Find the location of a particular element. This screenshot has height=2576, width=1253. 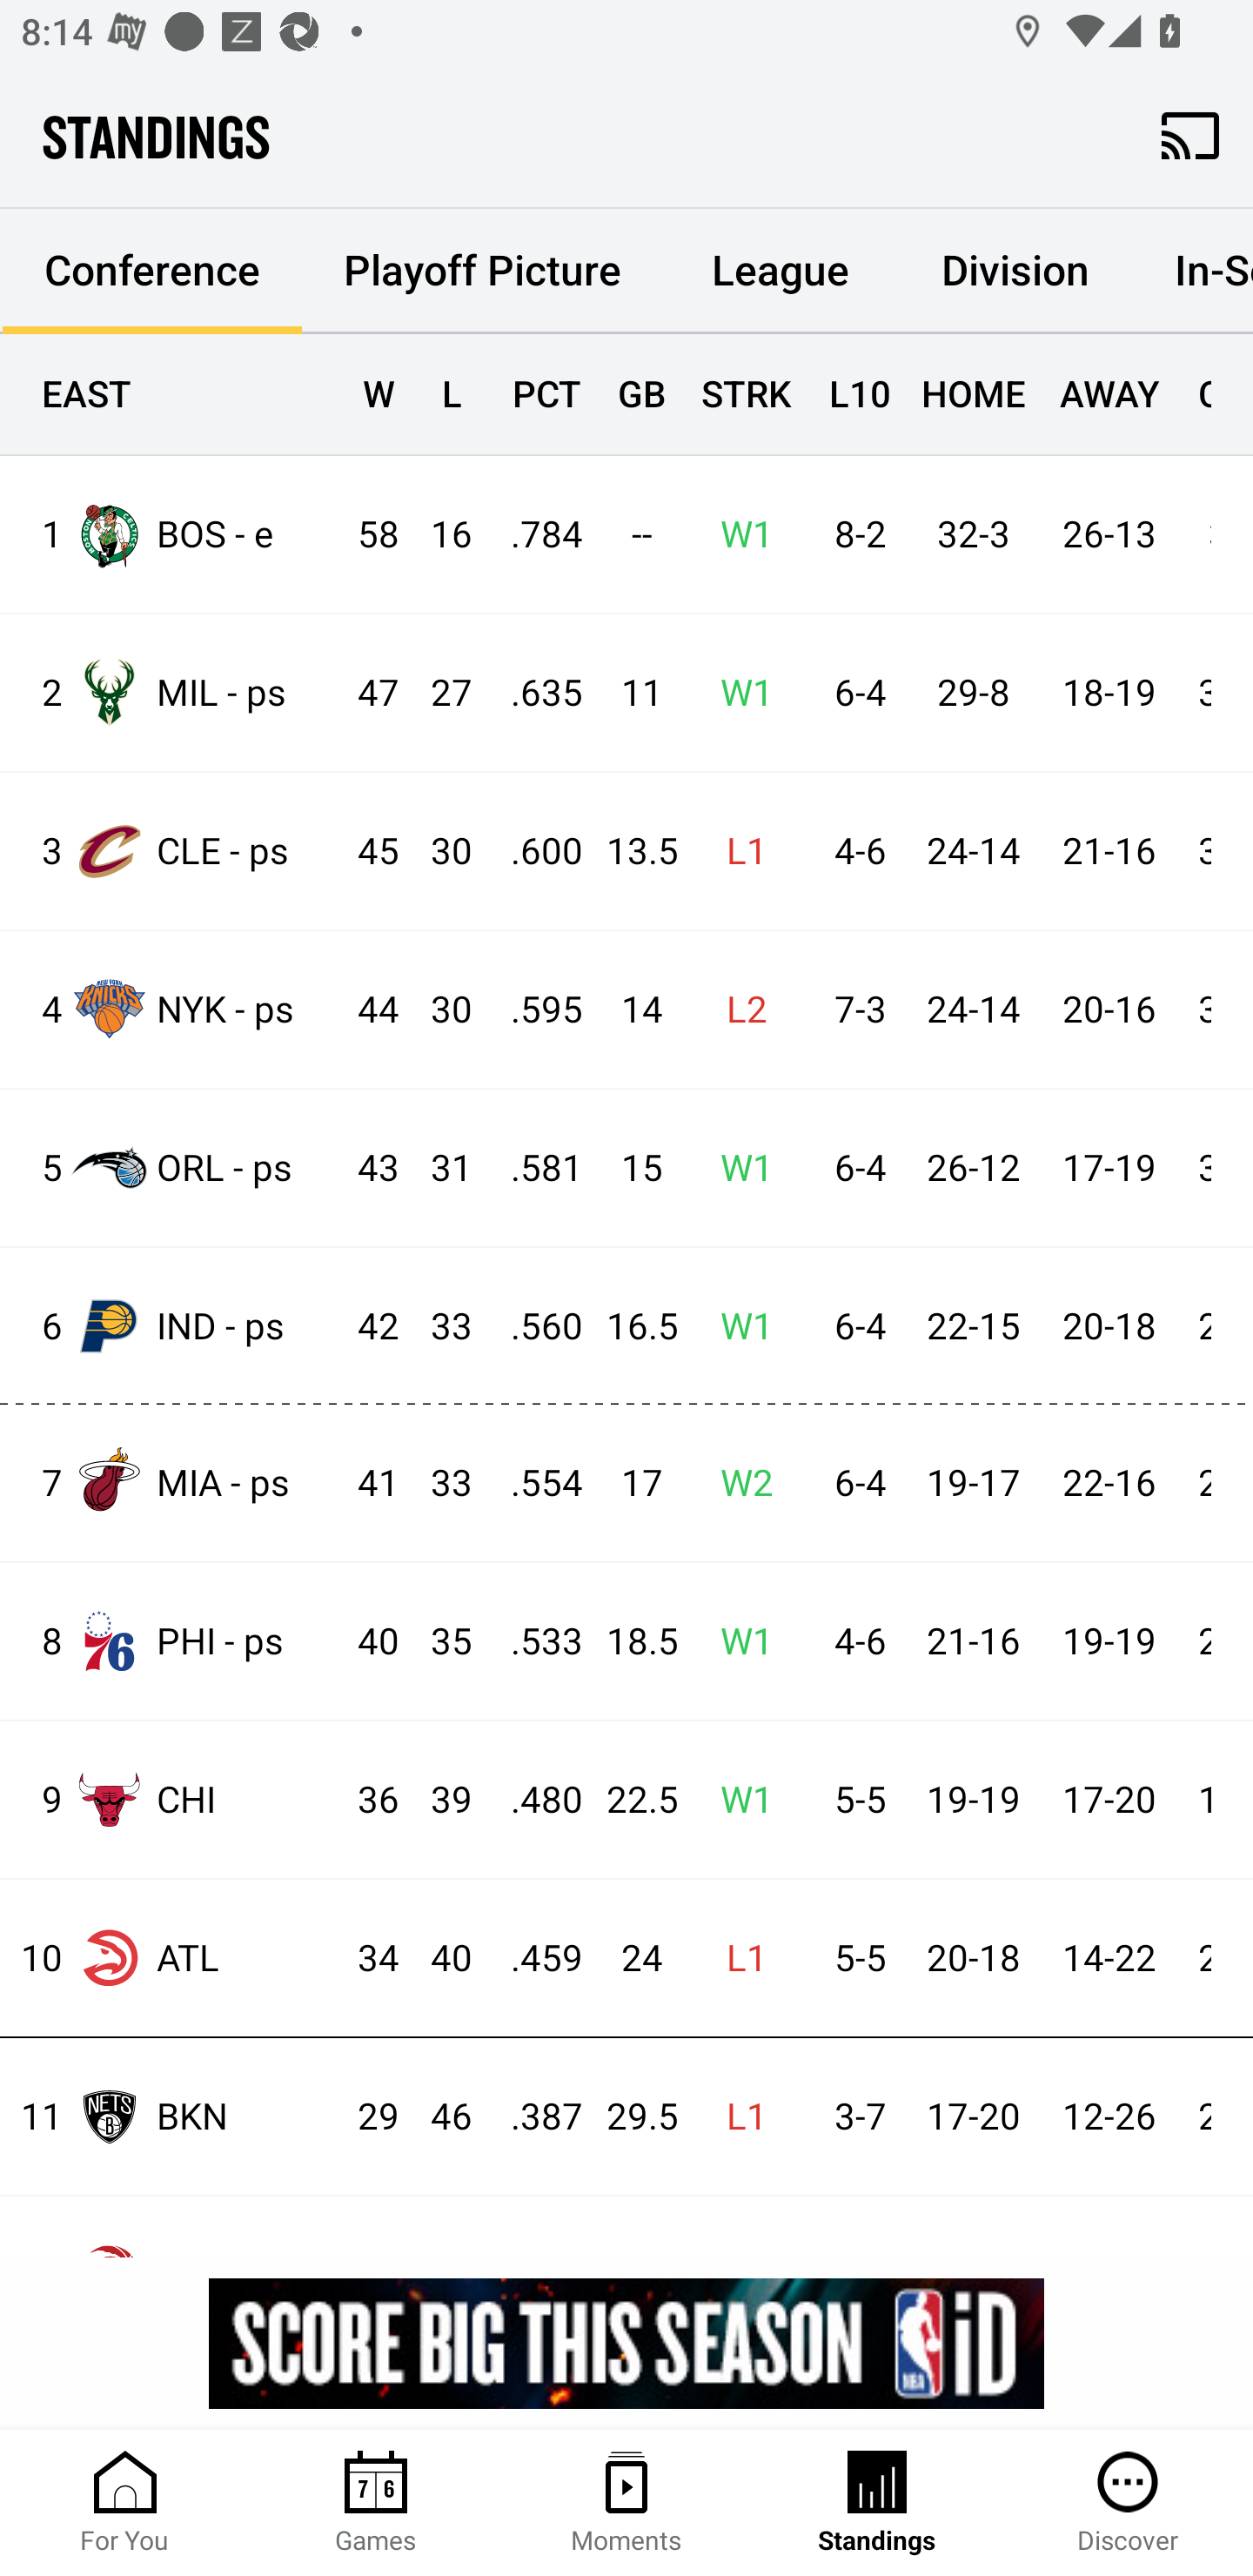

.459 is located at coordinates (532, 1958).